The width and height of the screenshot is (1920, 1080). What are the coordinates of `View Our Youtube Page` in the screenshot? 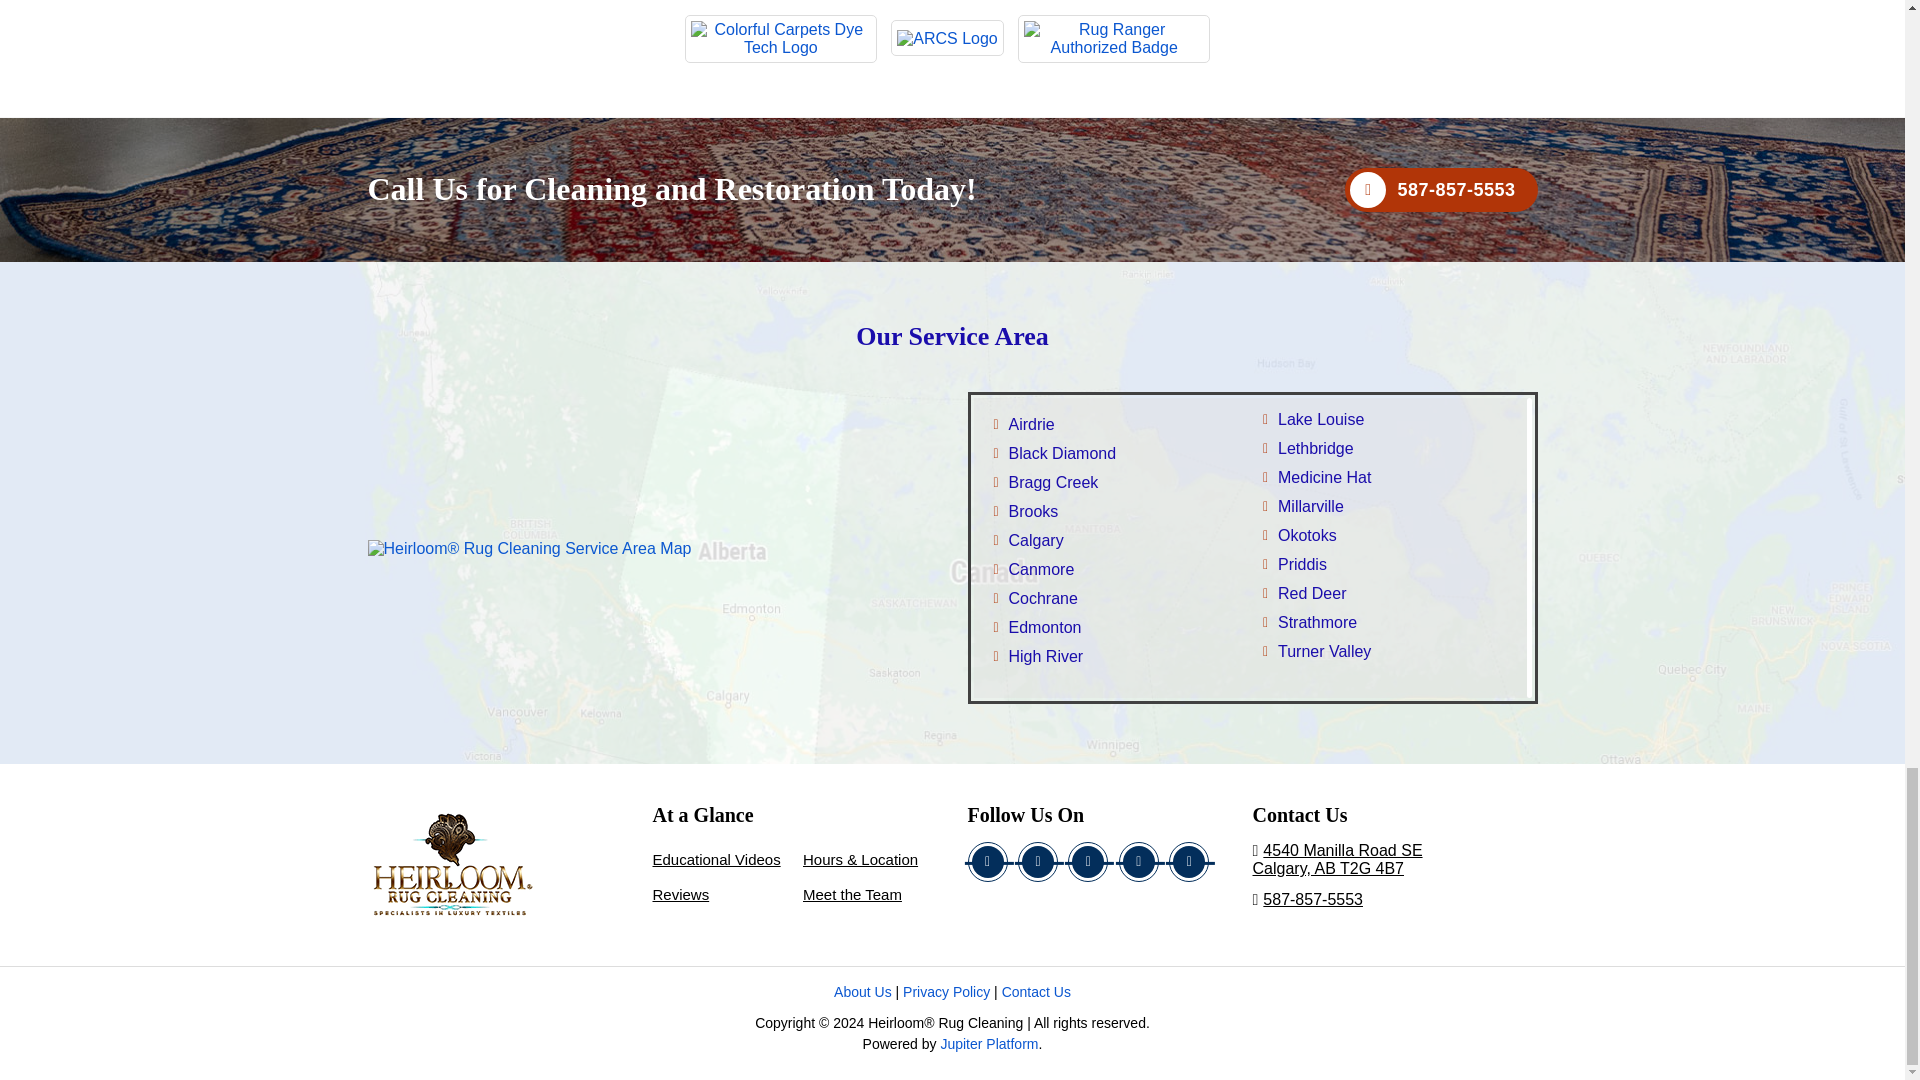 It's located at (1139, 862).